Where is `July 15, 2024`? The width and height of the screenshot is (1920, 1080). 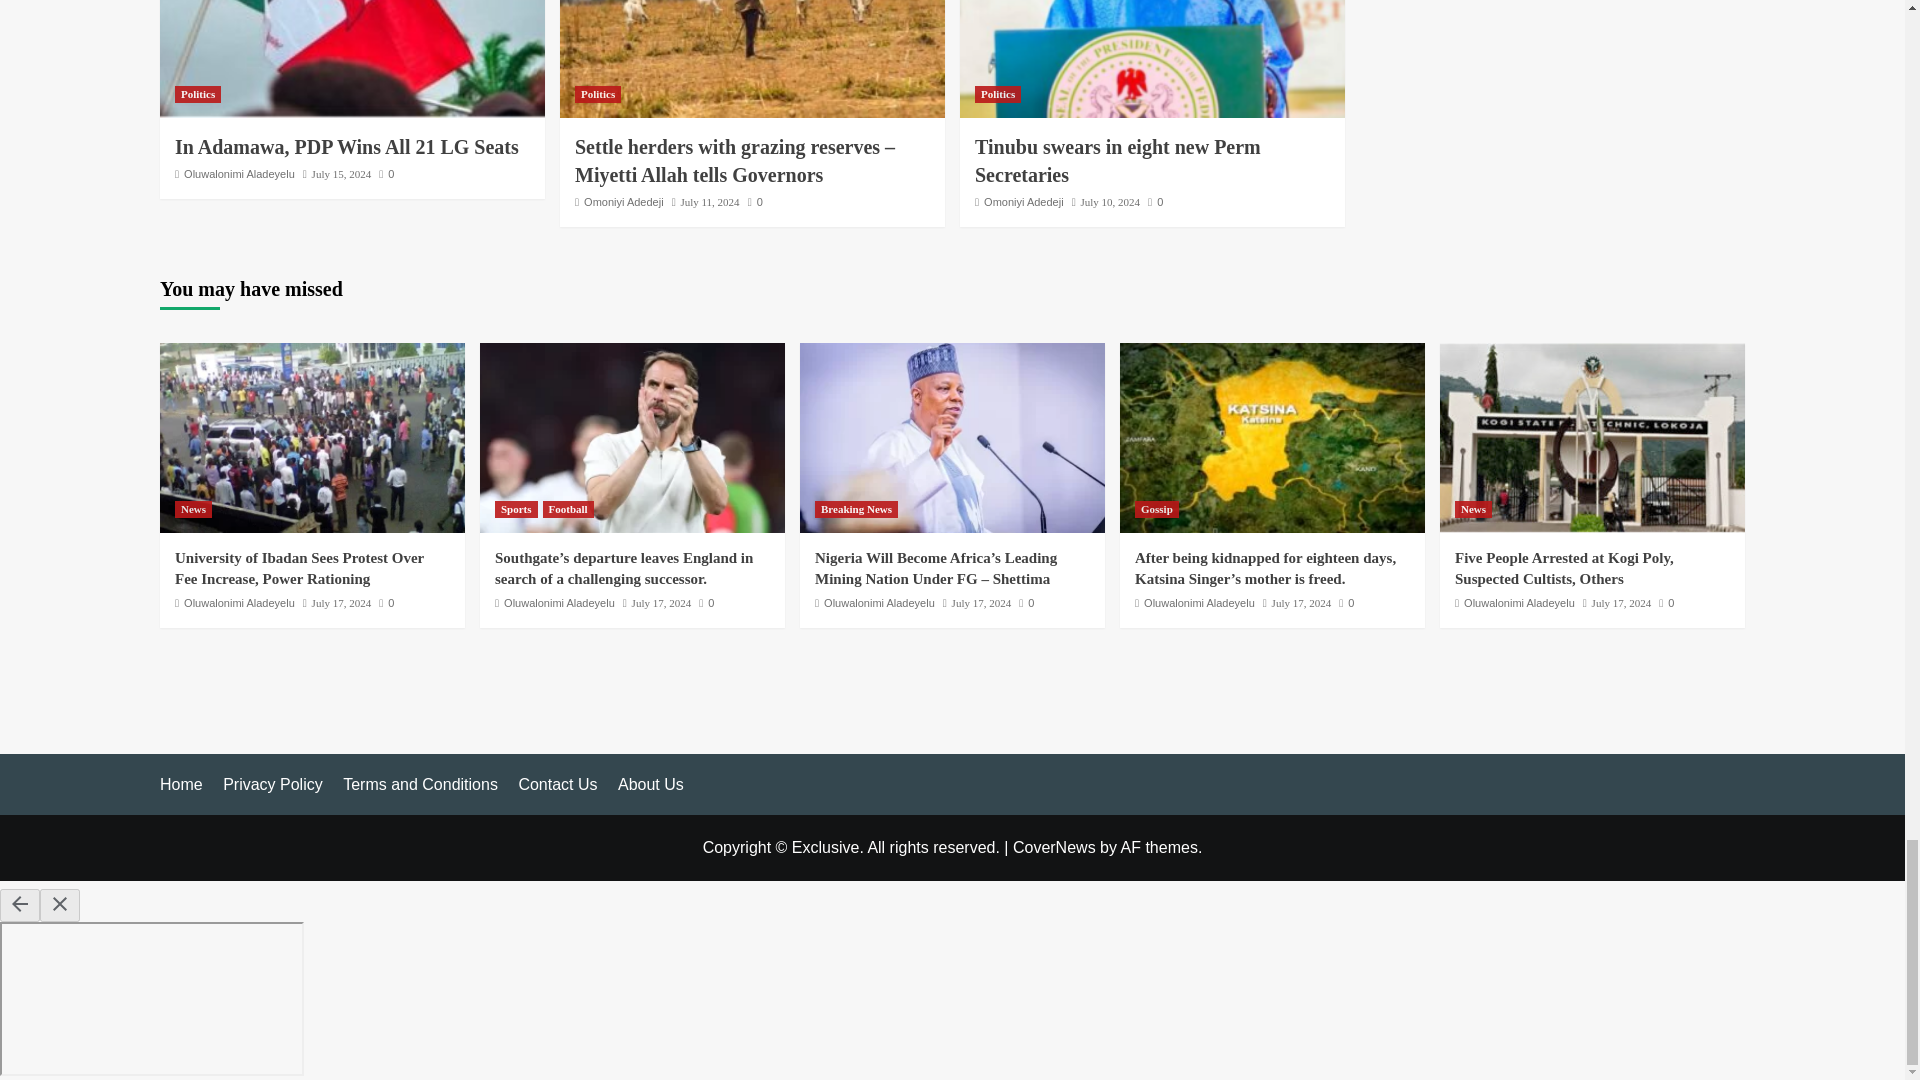 July 15, 2024 is located at coordinates (342, 174).